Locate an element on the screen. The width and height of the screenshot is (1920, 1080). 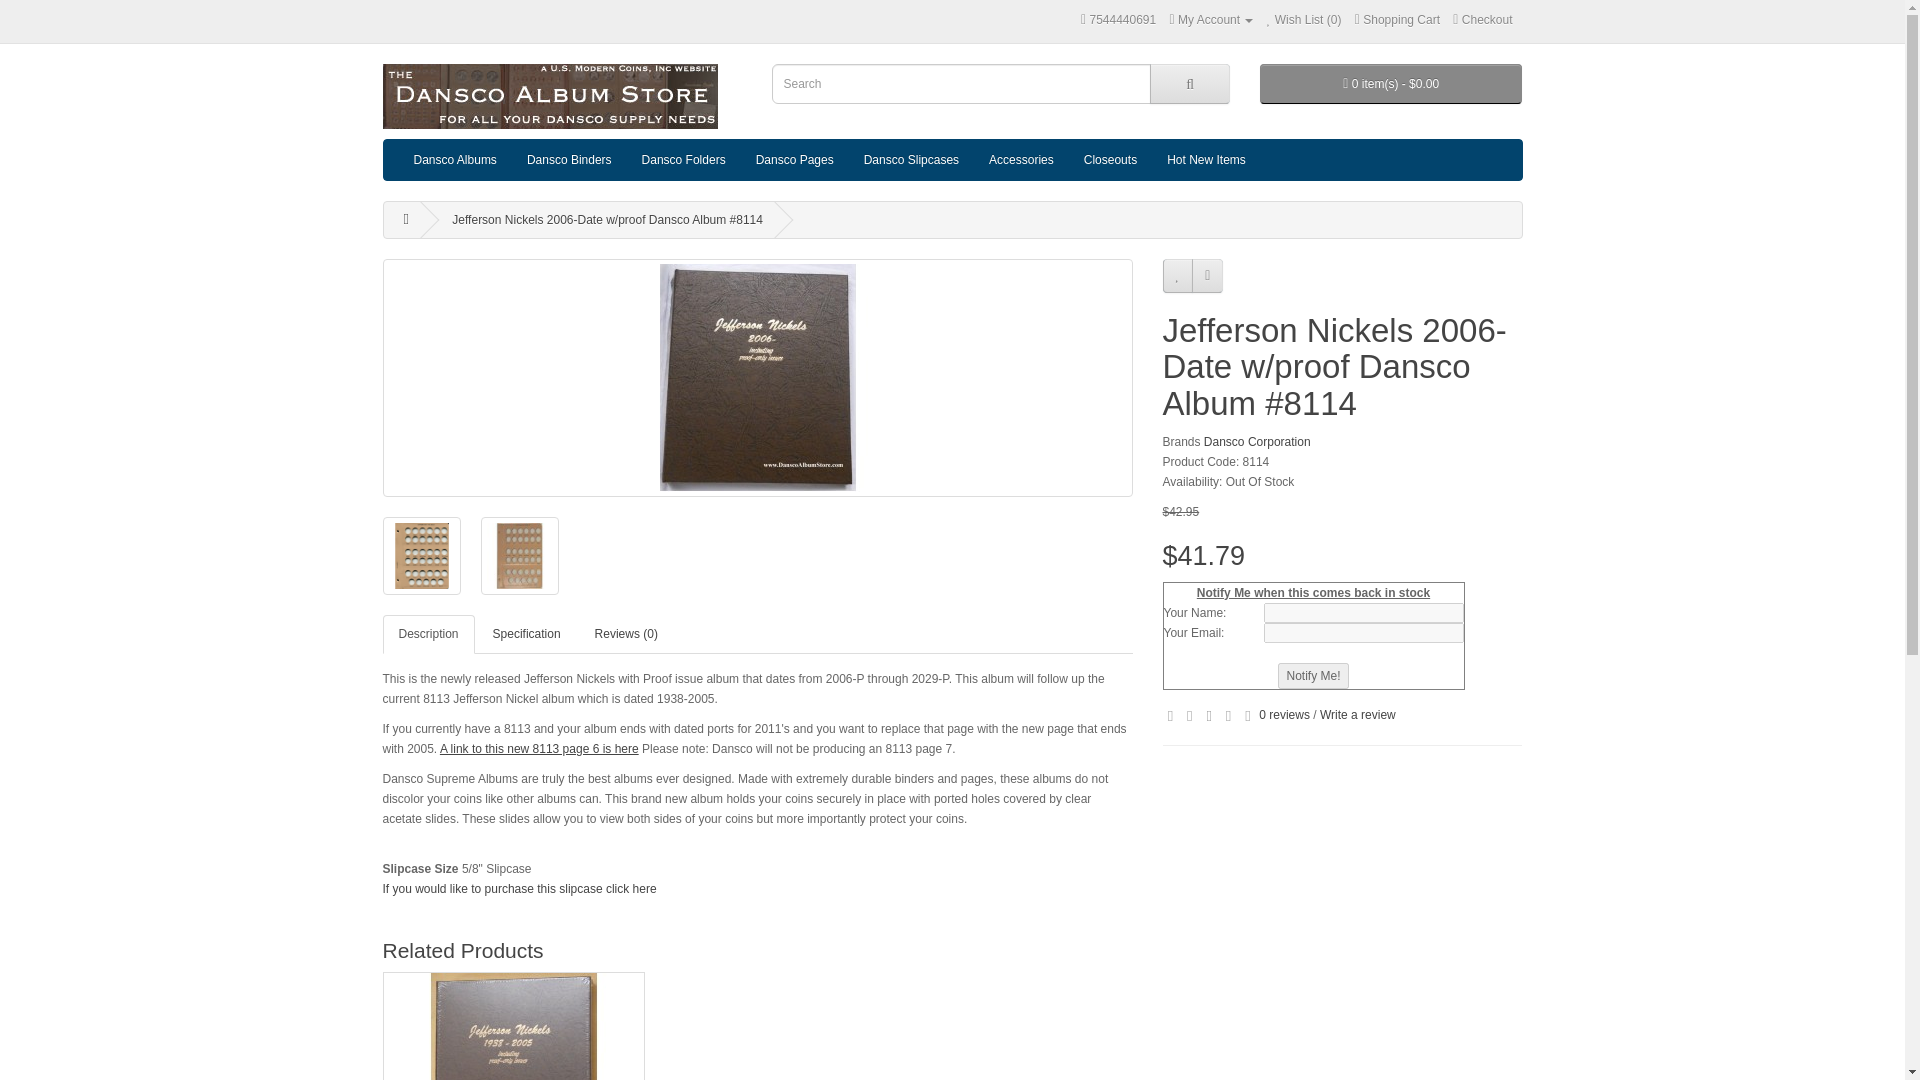
Notify Me! is located at coordinates (1312, 676).